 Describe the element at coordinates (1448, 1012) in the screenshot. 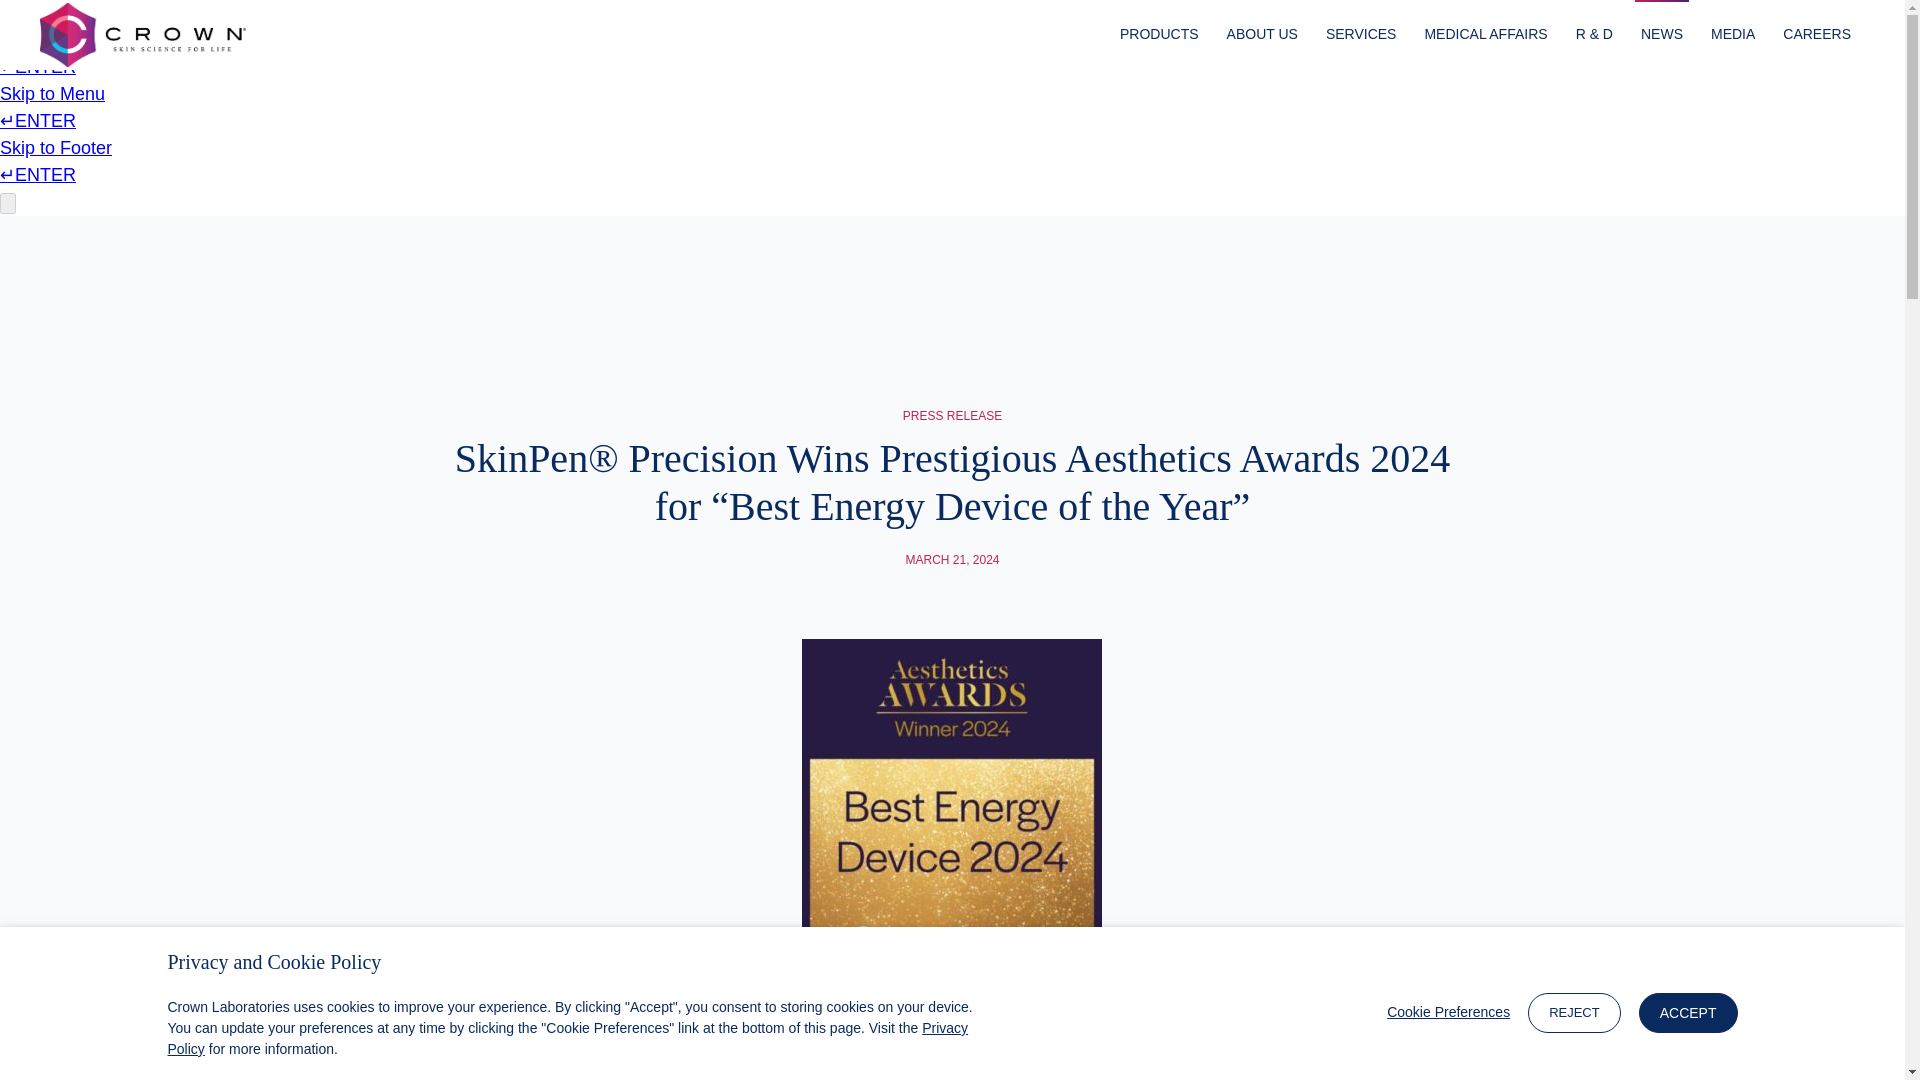

I see `Edit Cookie Preferences` at that location.